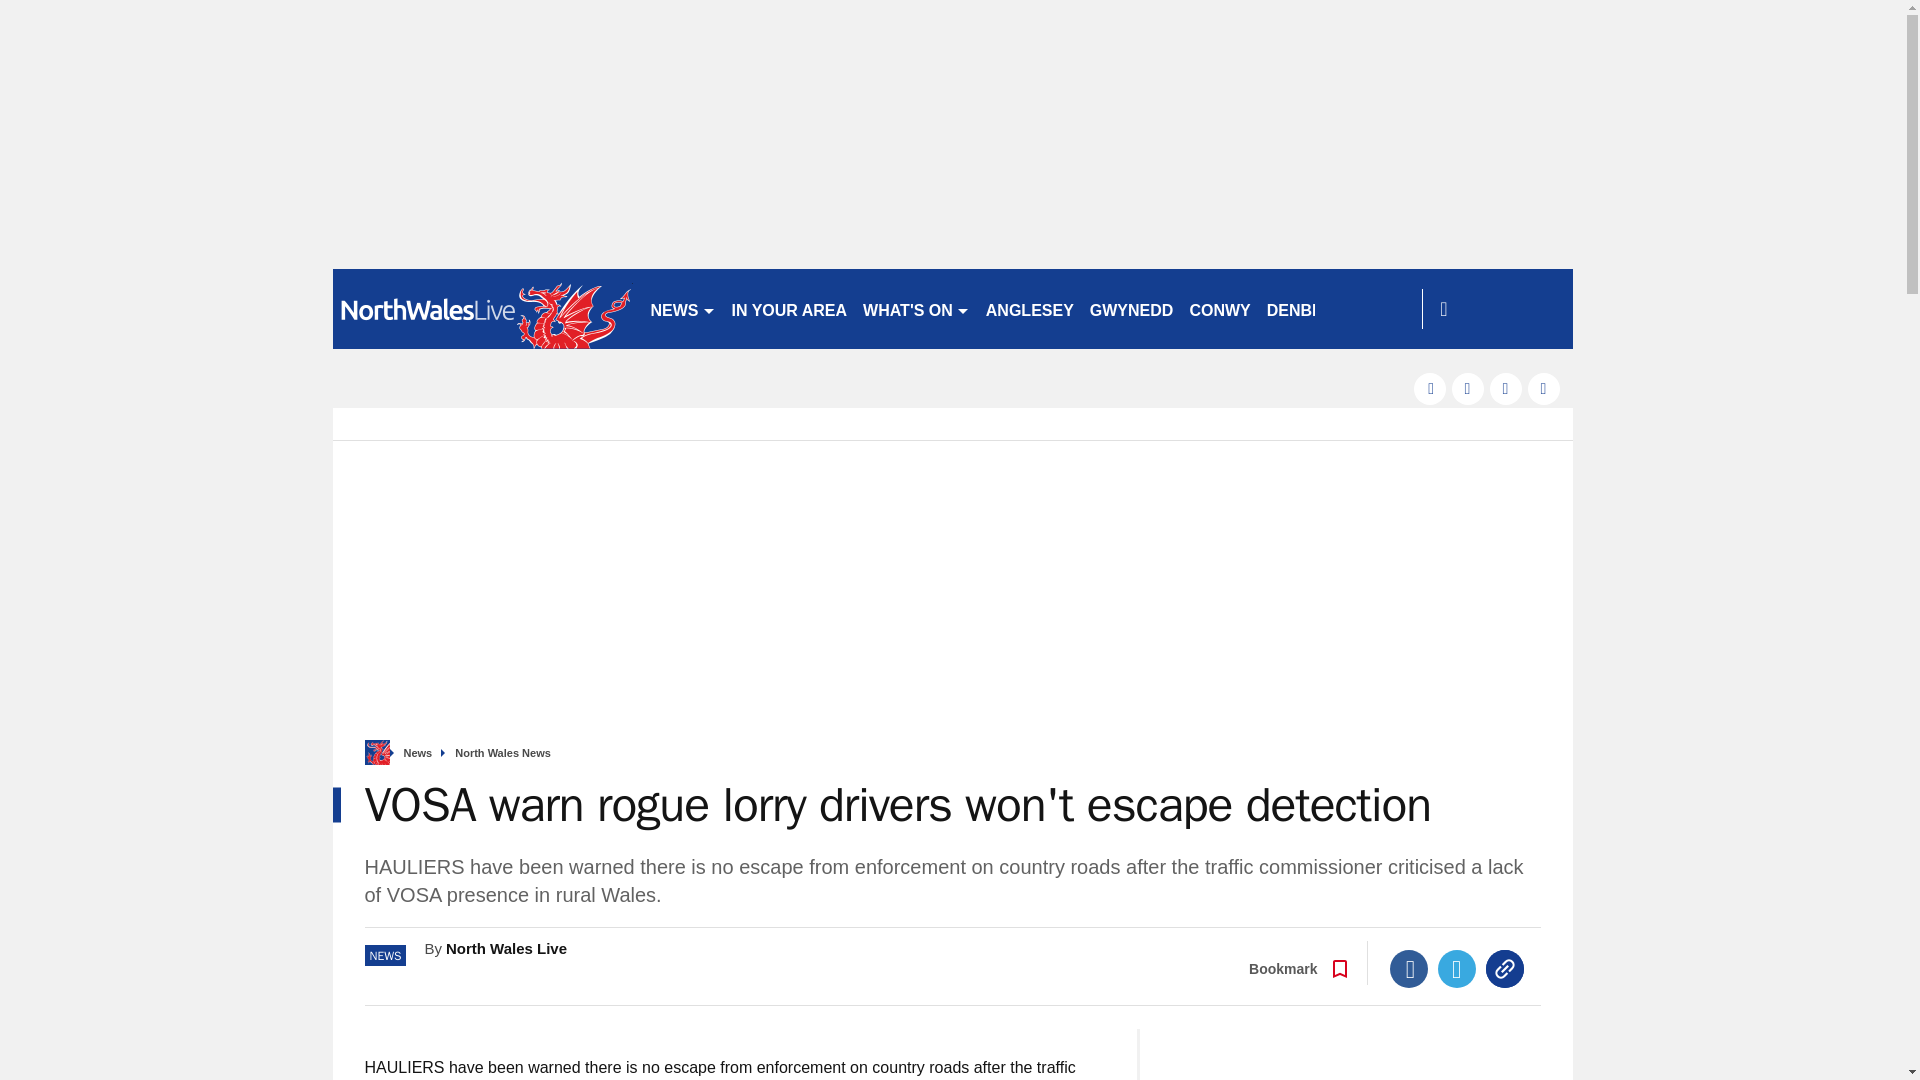 Image resolution: width=1920 pixels, height=1080 pixels. I want to click on ANGLESEY, so click(1030, 308).